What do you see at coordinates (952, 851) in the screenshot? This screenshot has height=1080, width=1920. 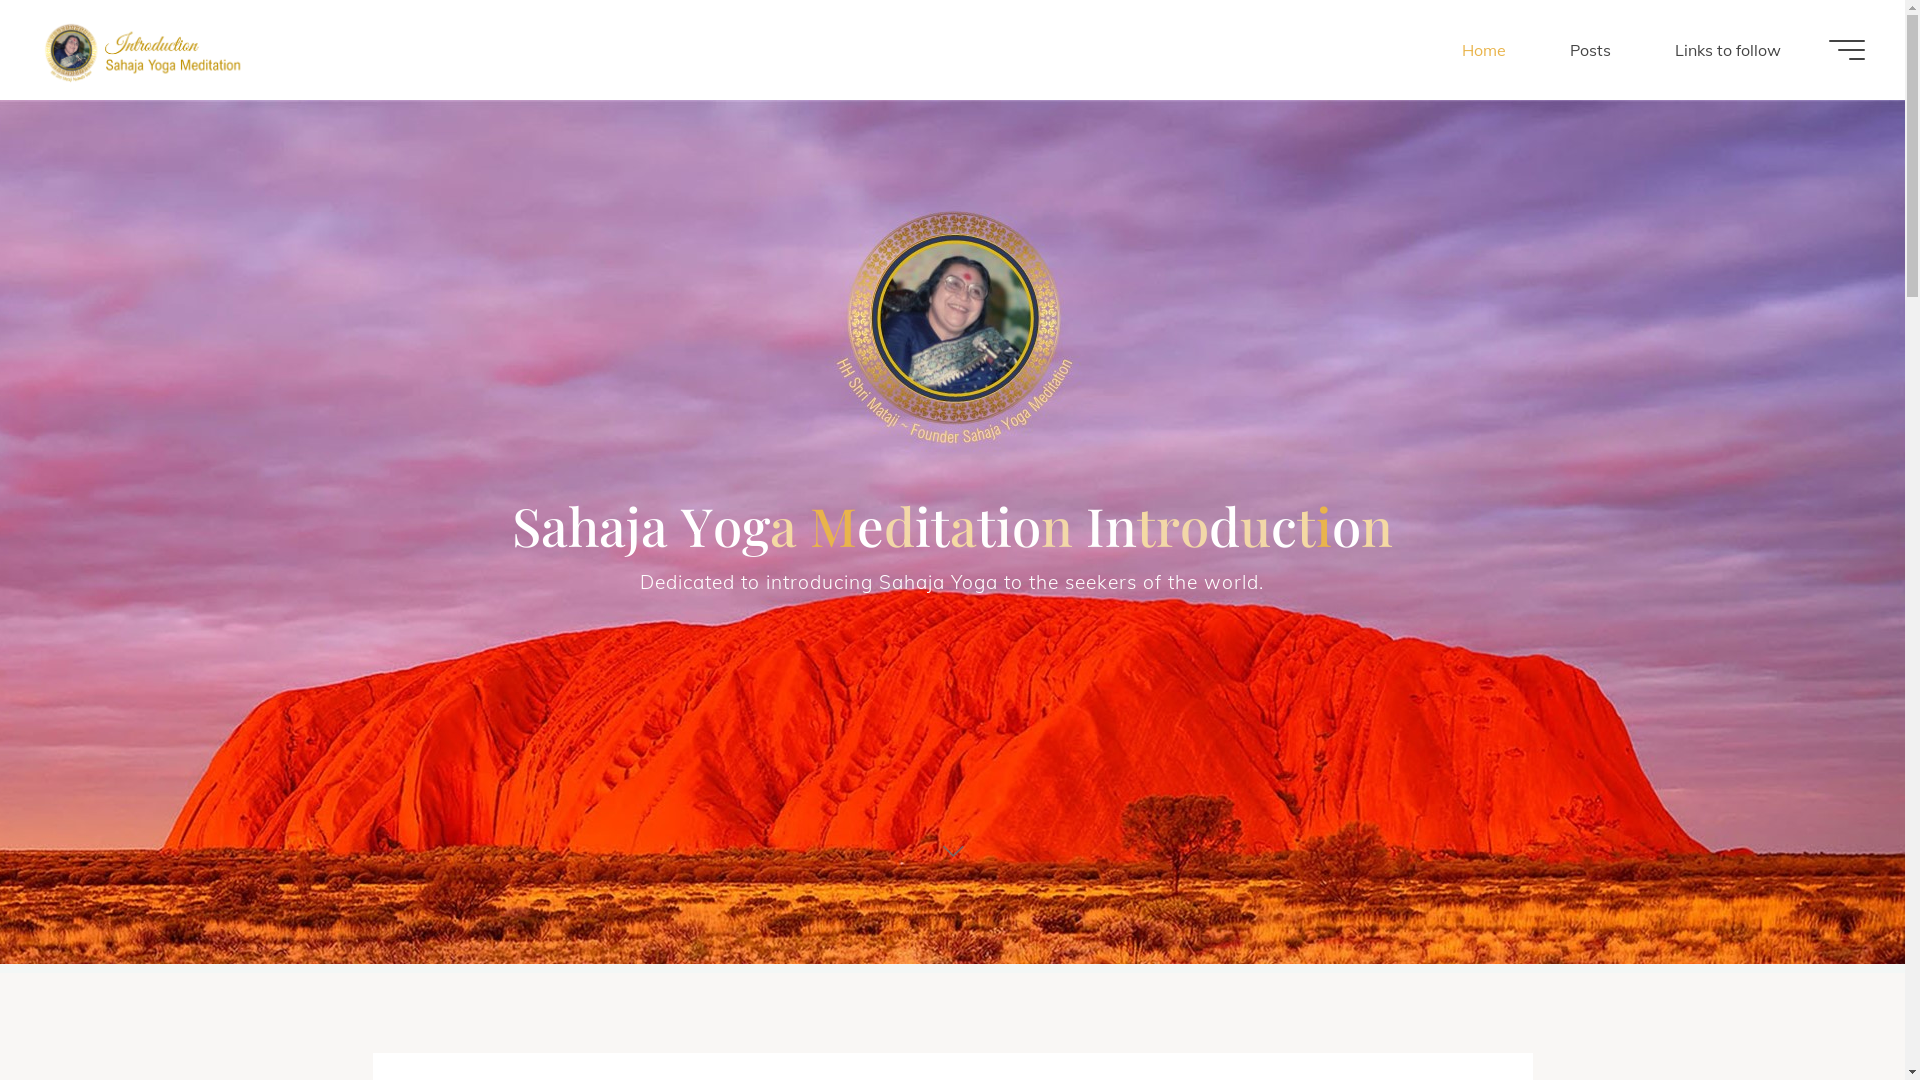 I see `Read more` at bounding box center [952, 851].